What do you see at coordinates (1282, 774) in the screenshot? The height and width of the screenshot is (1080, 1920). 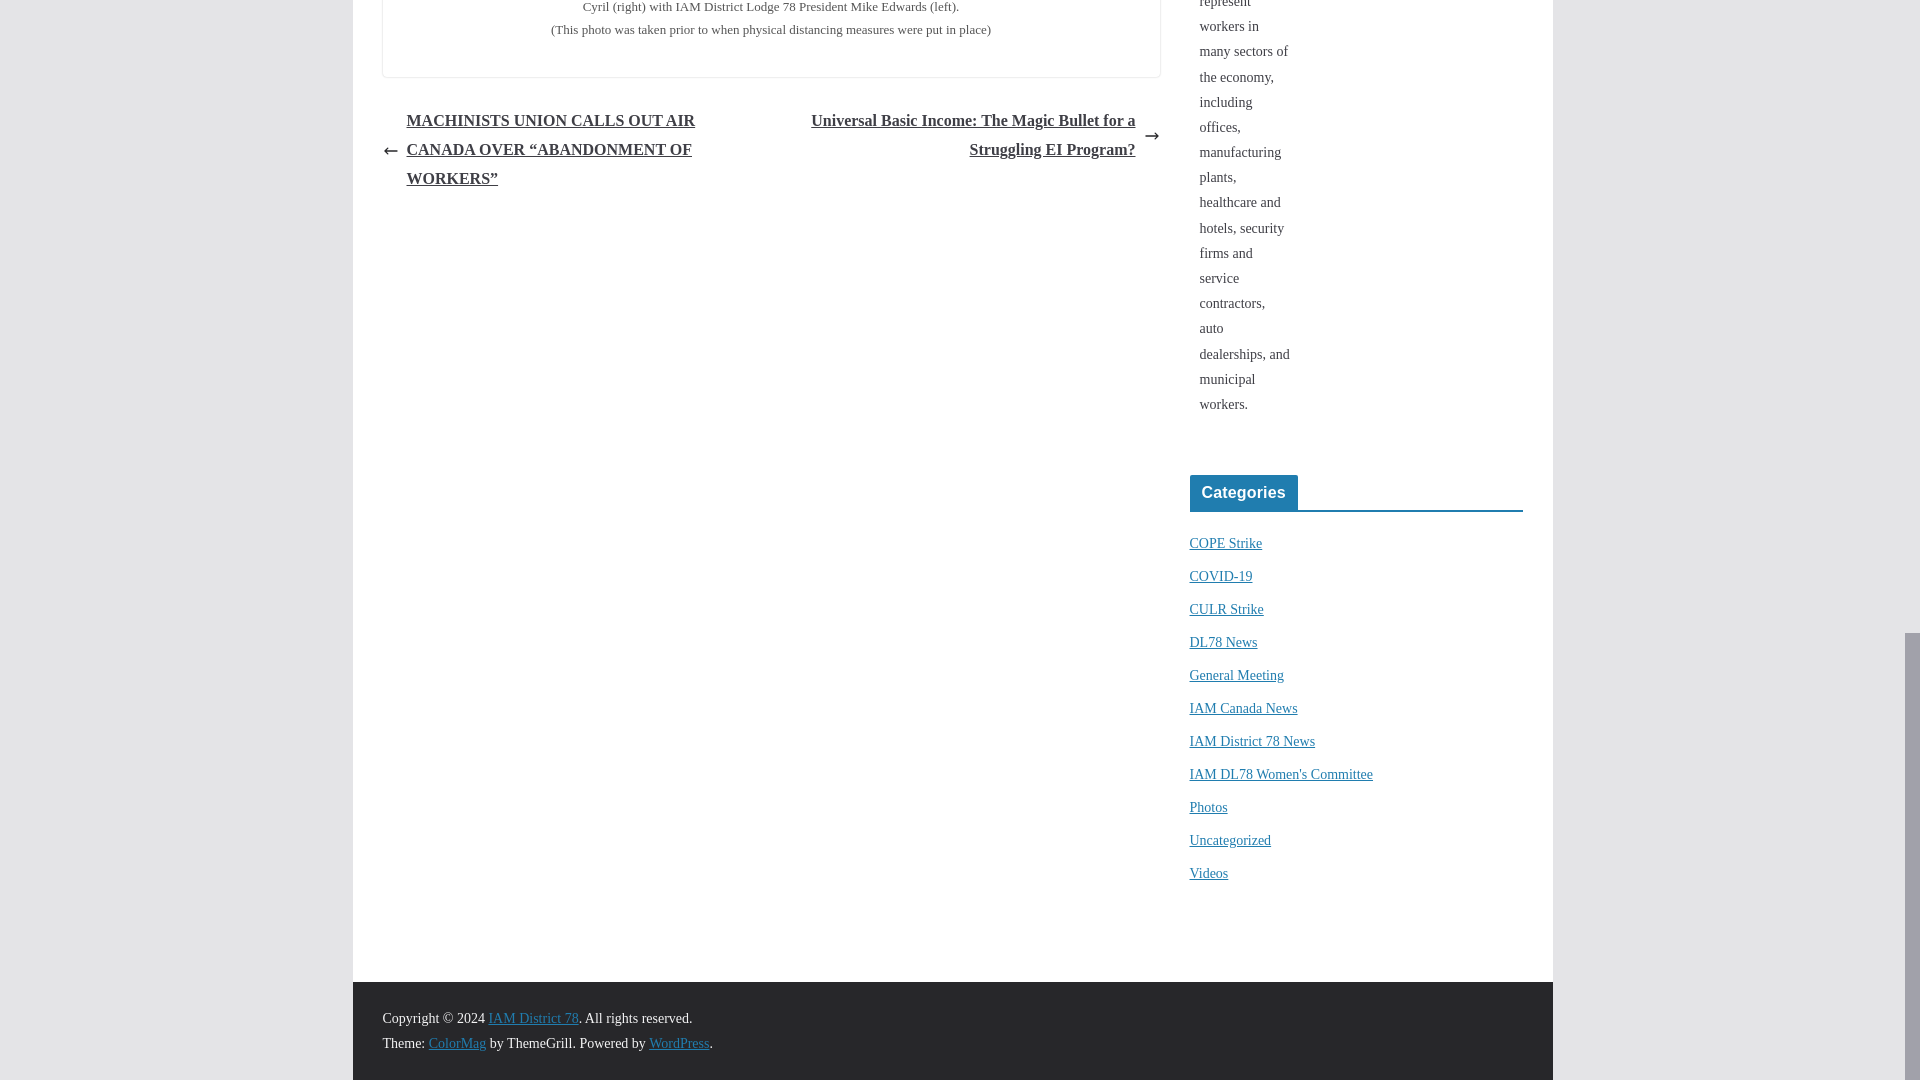 I see `IAM DL78 Women's Committee` at bounding box center [1282, 774].